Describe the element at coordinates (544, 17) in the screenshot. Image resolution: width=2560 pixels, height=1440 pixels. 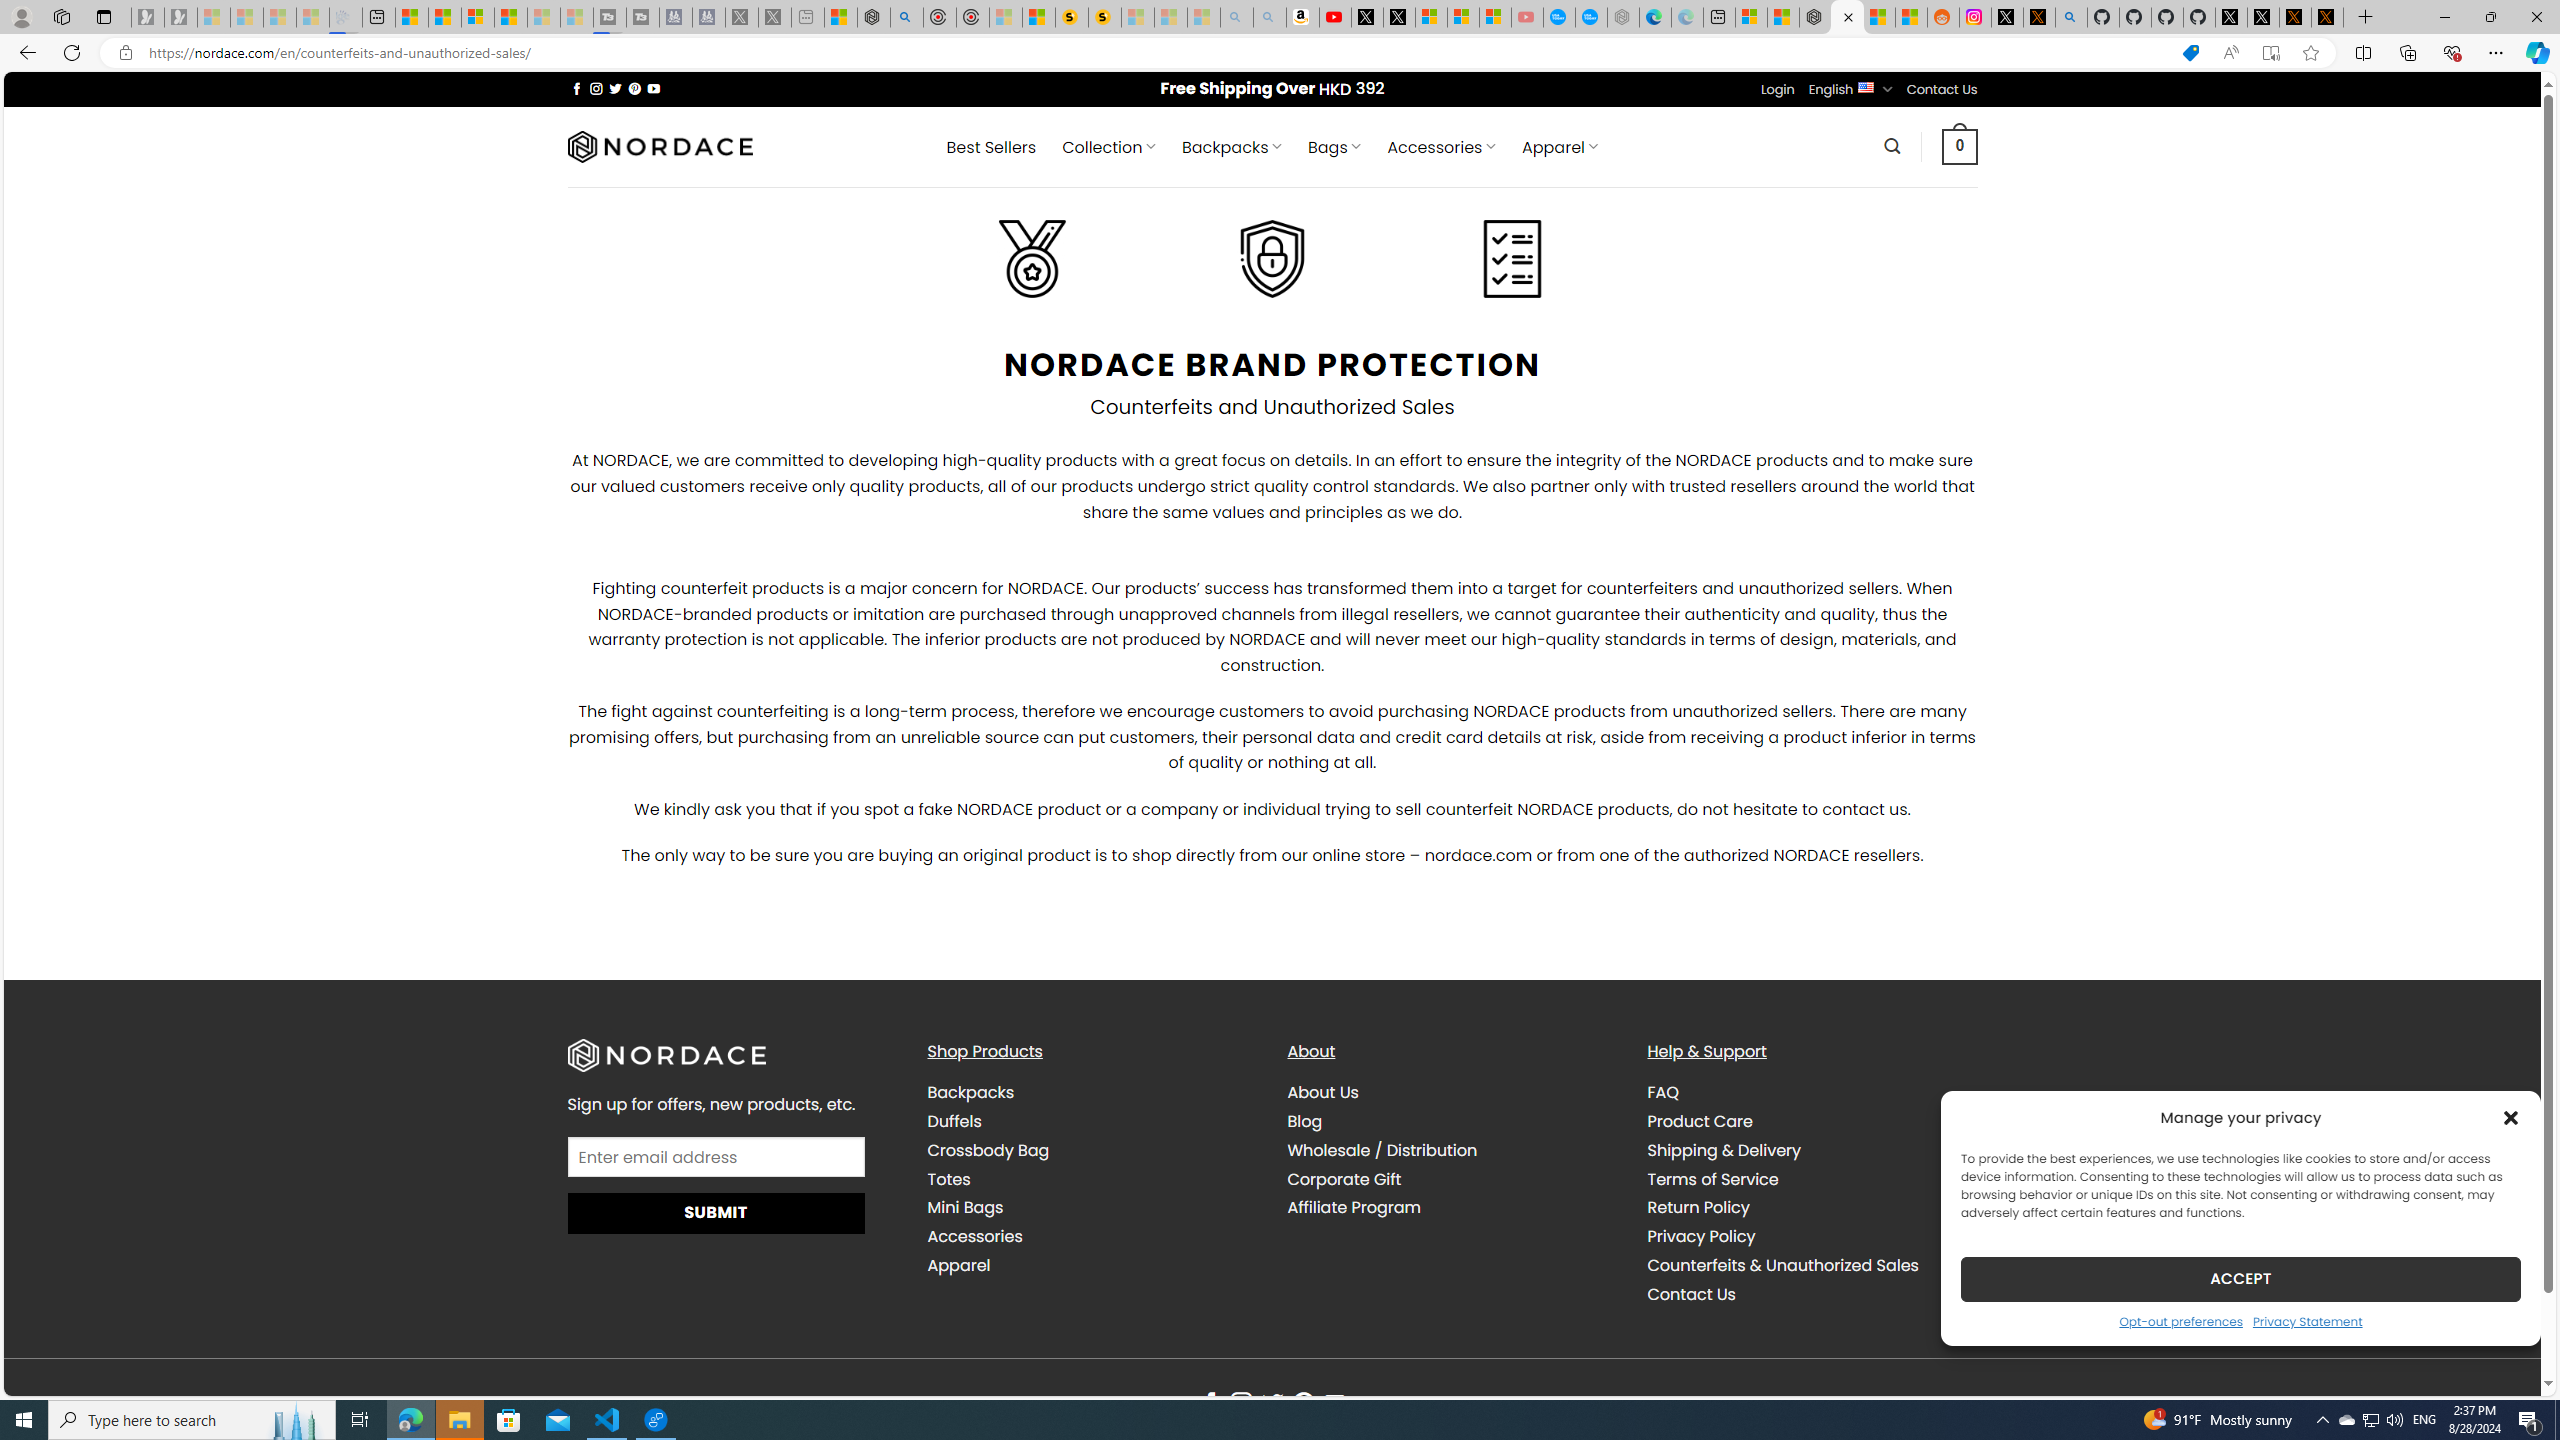
I see `Microsoft Start - Sleeping` at that location.